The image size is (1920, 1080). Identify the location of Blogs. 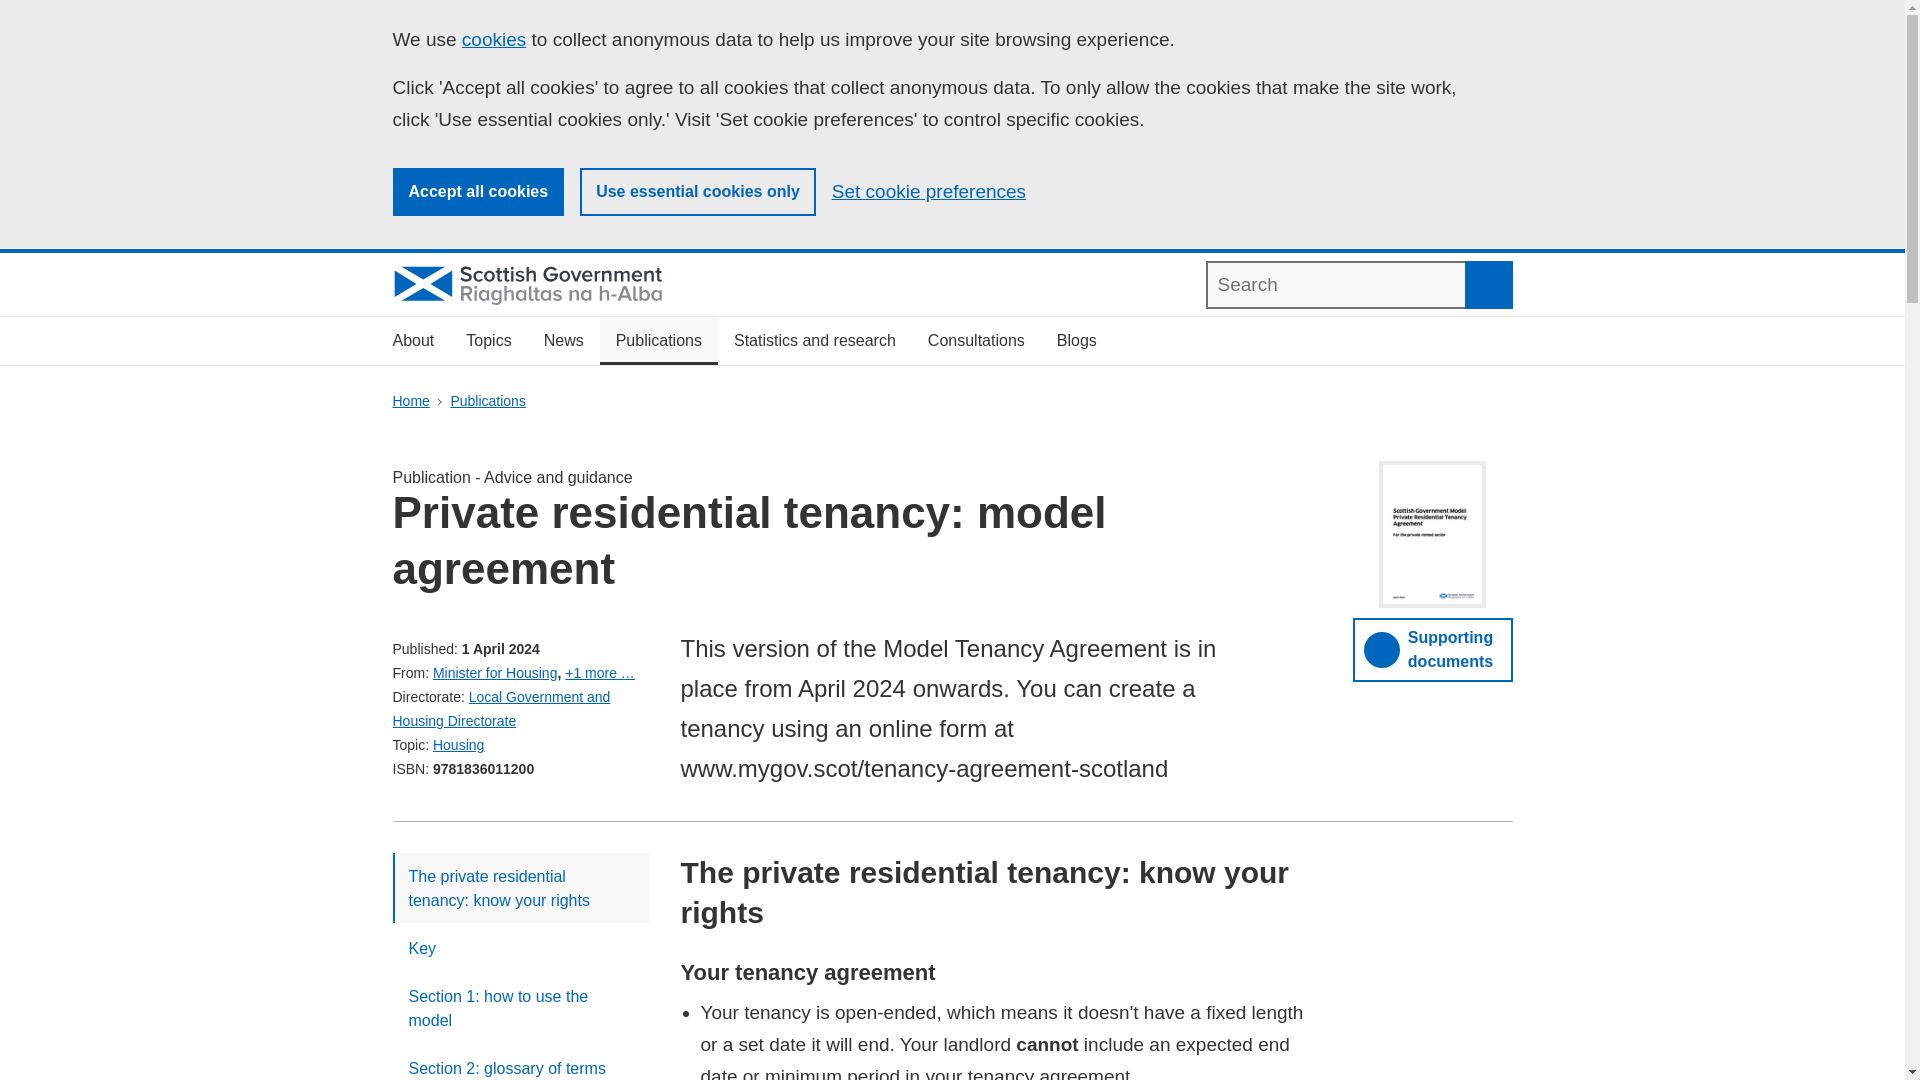
(1076, 341).